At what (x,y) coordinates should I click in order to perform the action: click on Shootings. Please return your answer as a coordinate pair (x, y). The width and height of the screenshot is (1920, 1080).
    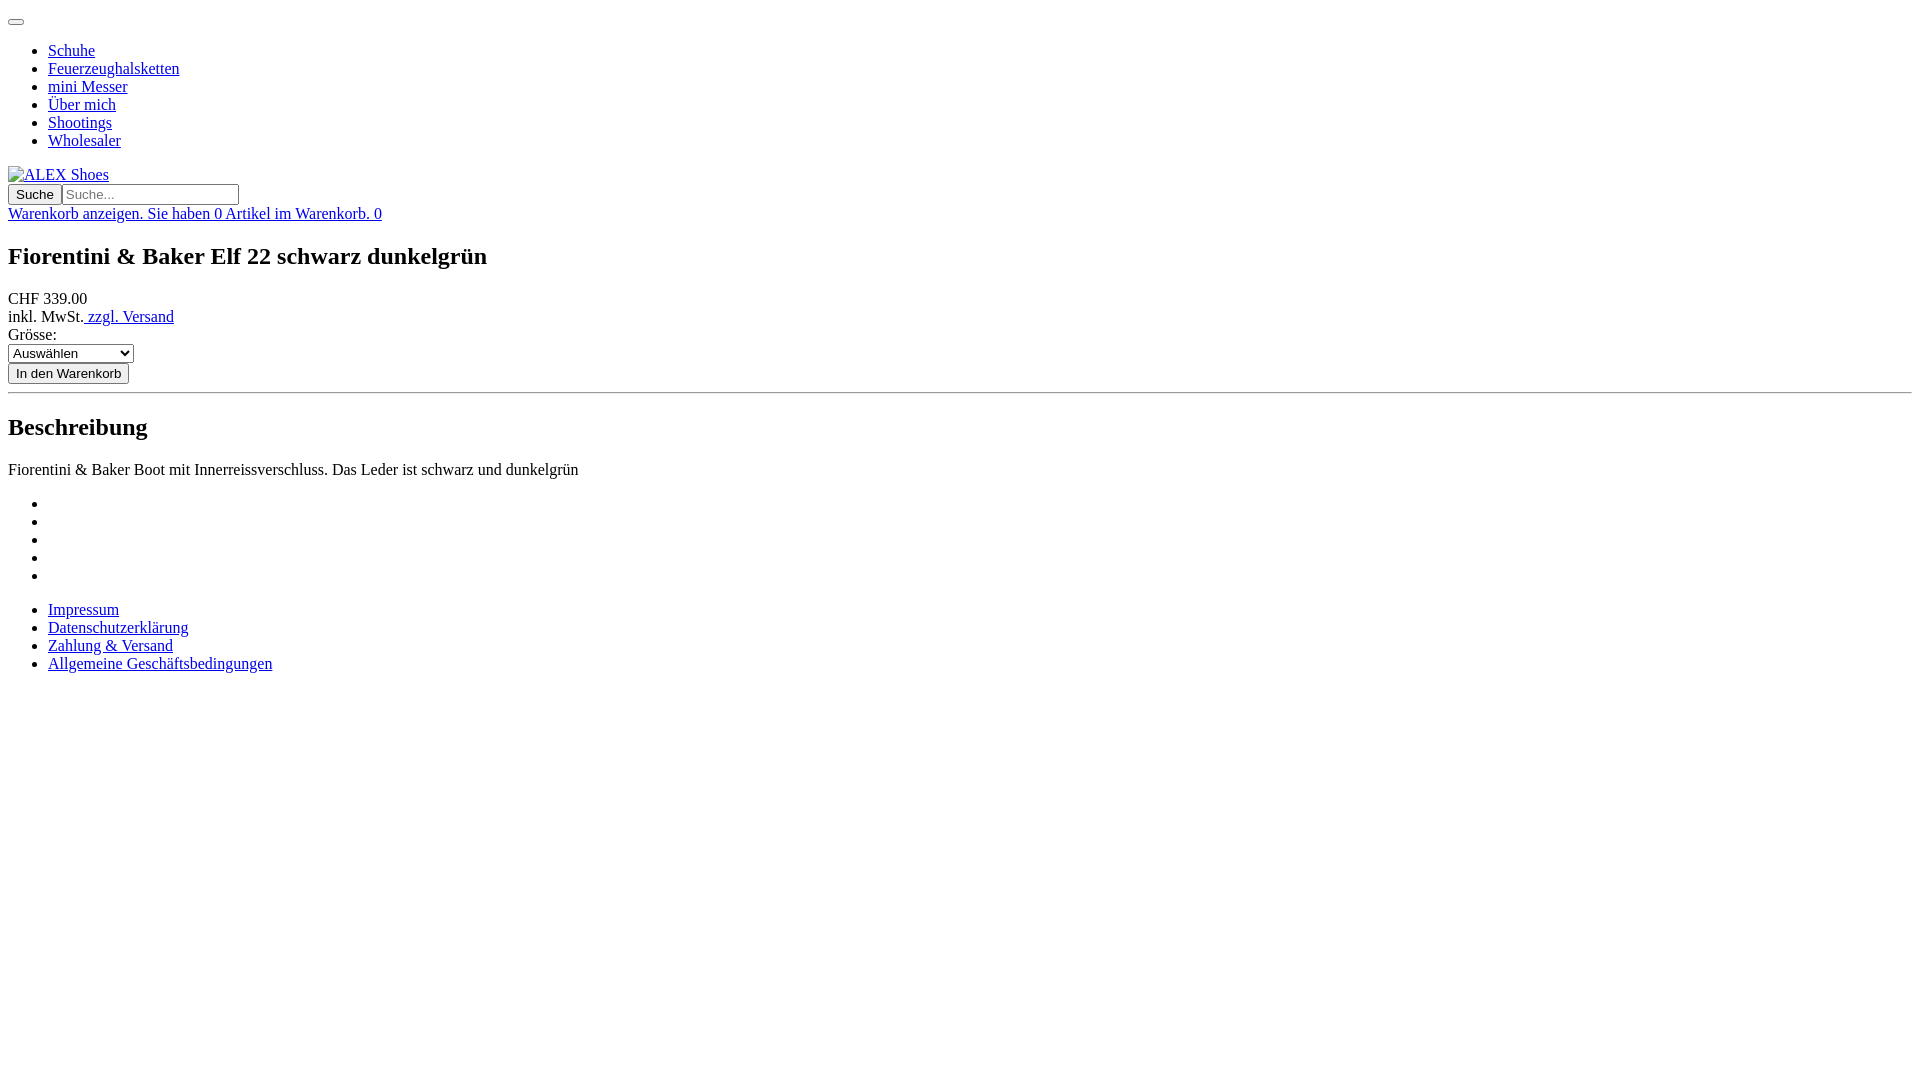
    Looking at the image, I should click on (80, 122).